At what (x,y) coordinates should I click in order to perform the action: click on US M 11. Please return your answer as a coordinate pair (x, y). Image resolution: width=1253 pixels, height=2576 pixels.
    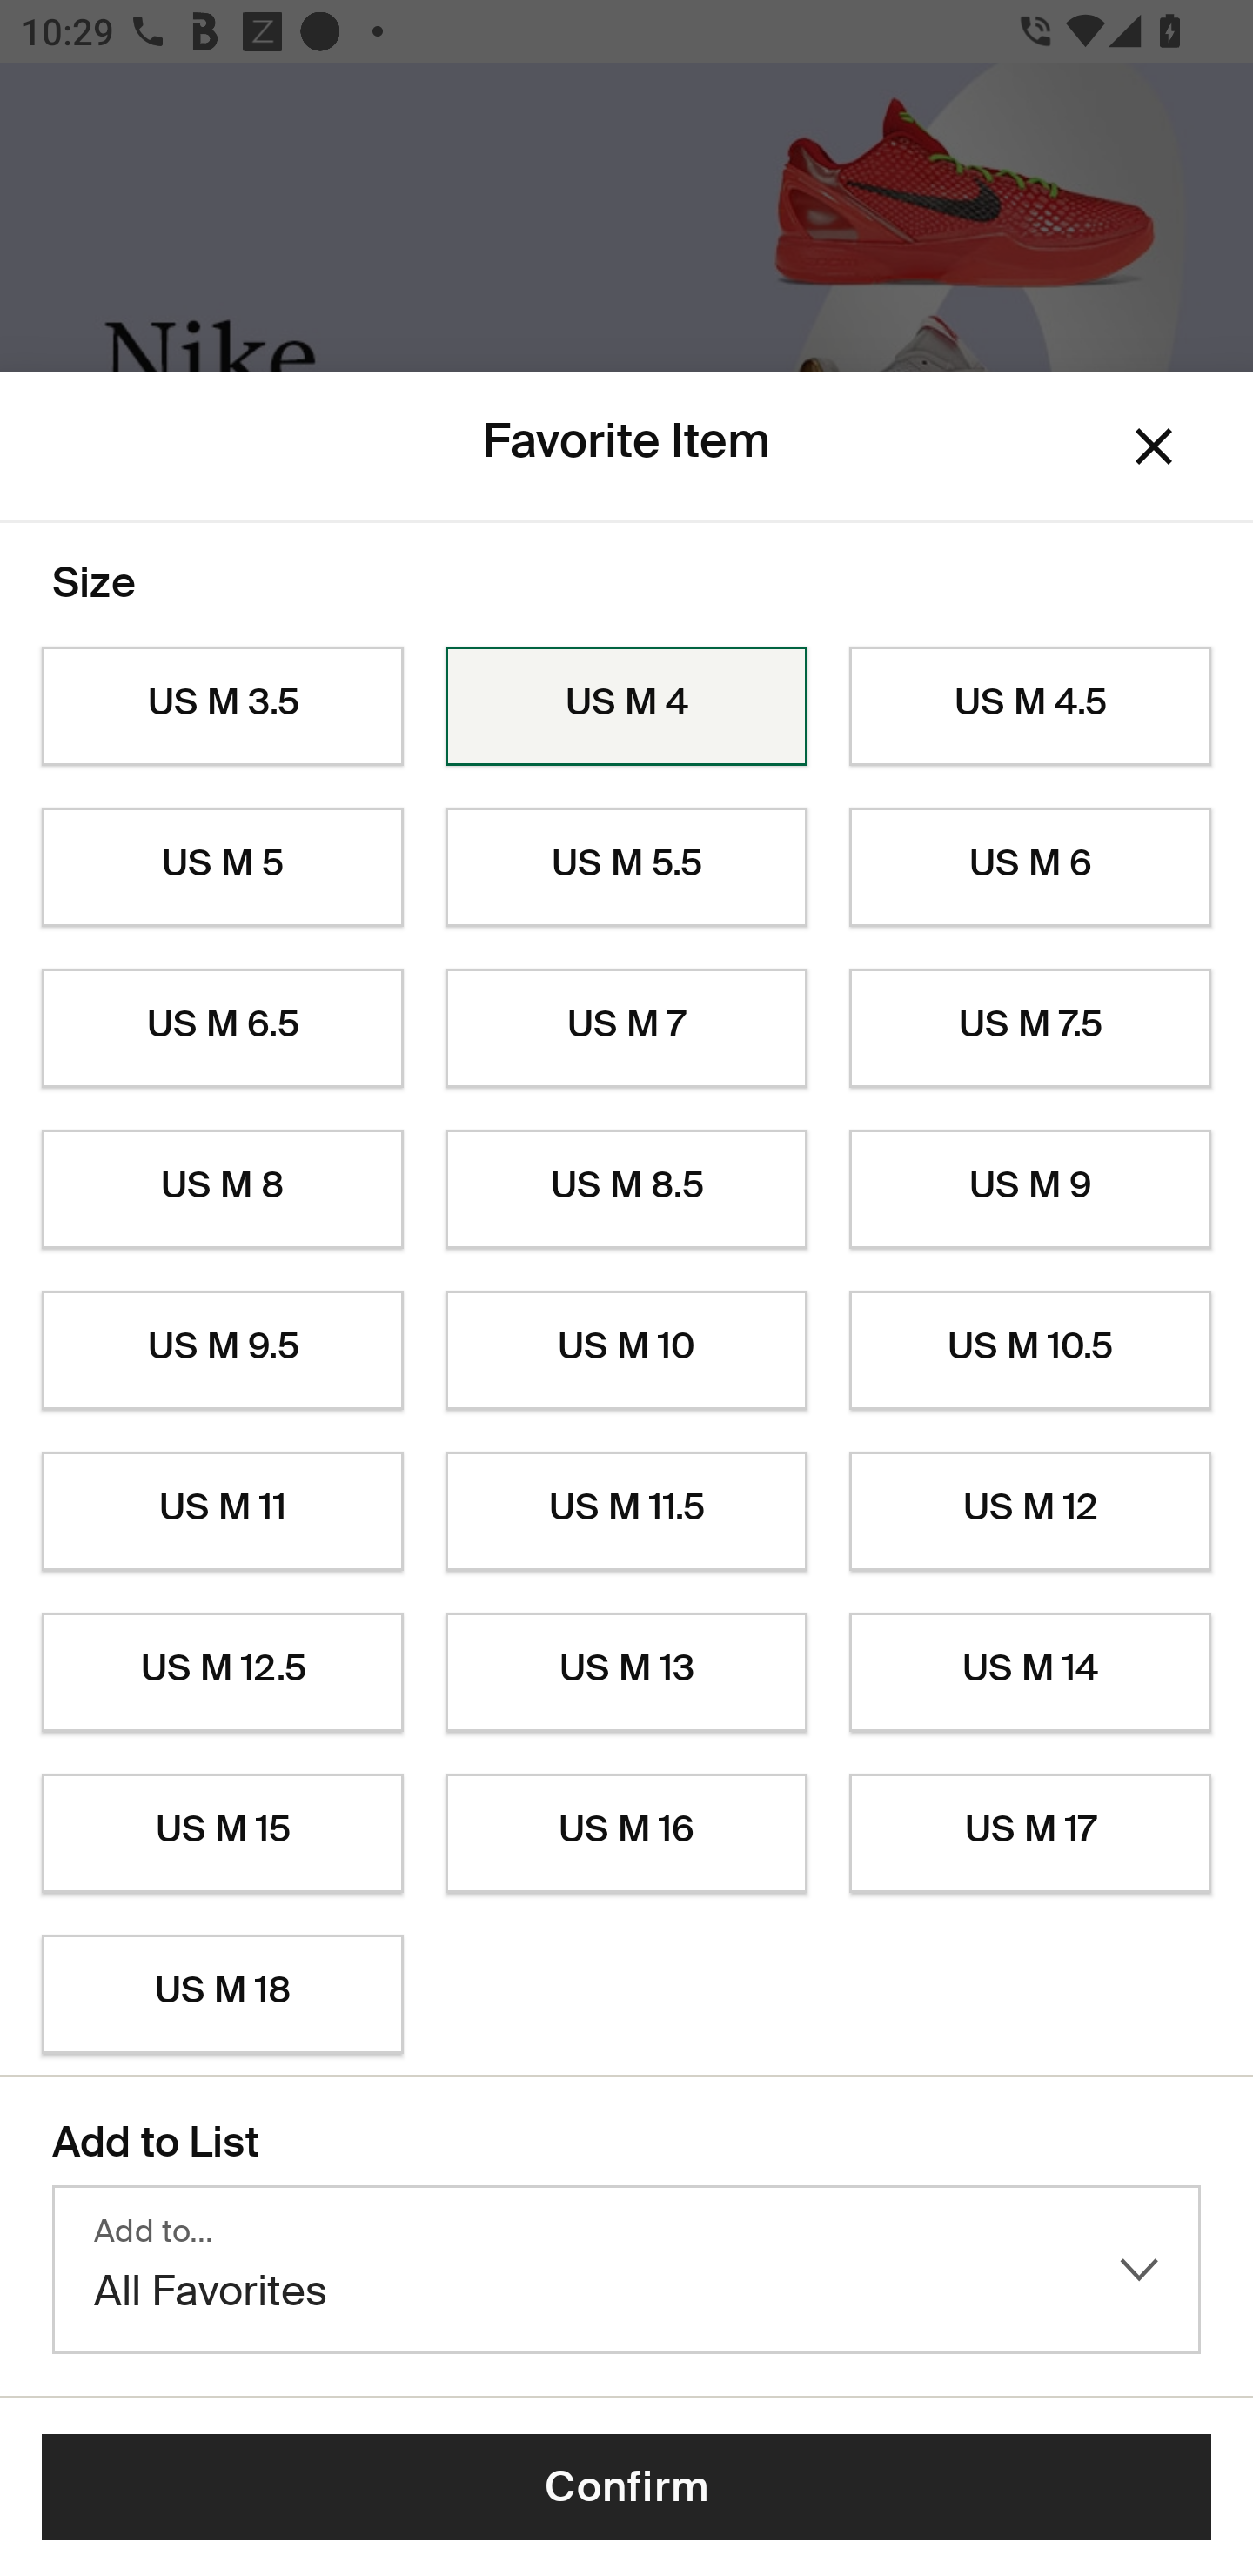
    Looking at the image, I should click on (222, 1511).